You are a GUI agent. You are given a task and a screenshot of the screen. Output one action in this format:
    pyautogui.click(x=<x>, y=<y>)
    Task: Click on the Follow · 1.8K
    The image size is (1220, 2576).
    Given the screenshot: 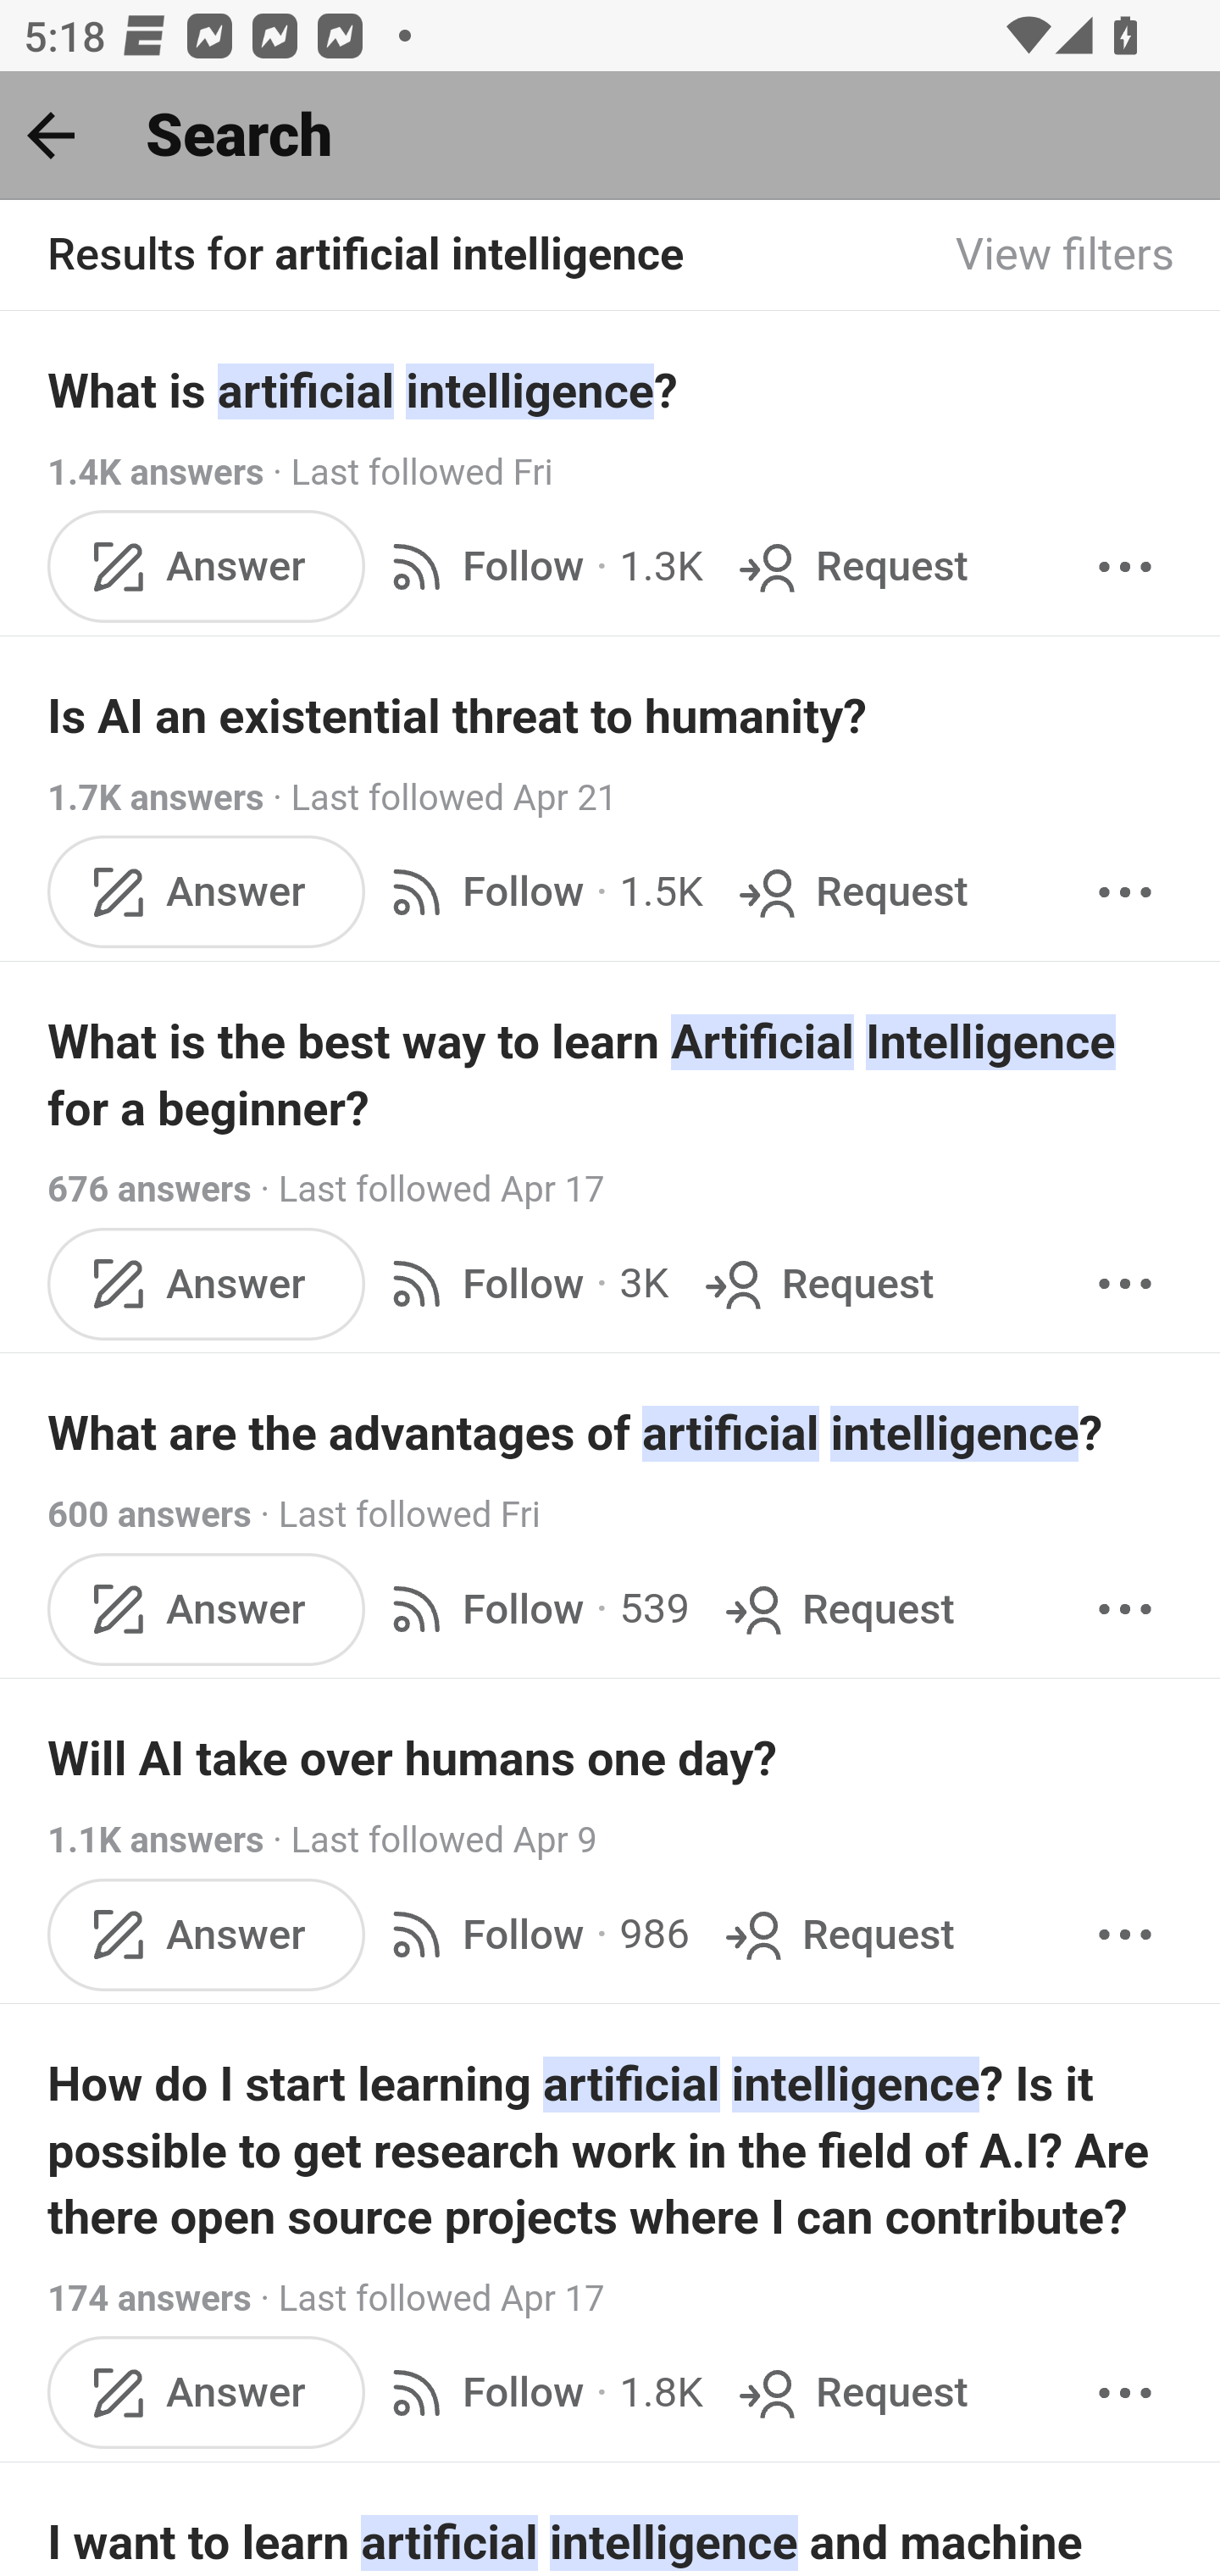 What is the action you would take?
    pyautogui.click(x=541, y=2393)
    